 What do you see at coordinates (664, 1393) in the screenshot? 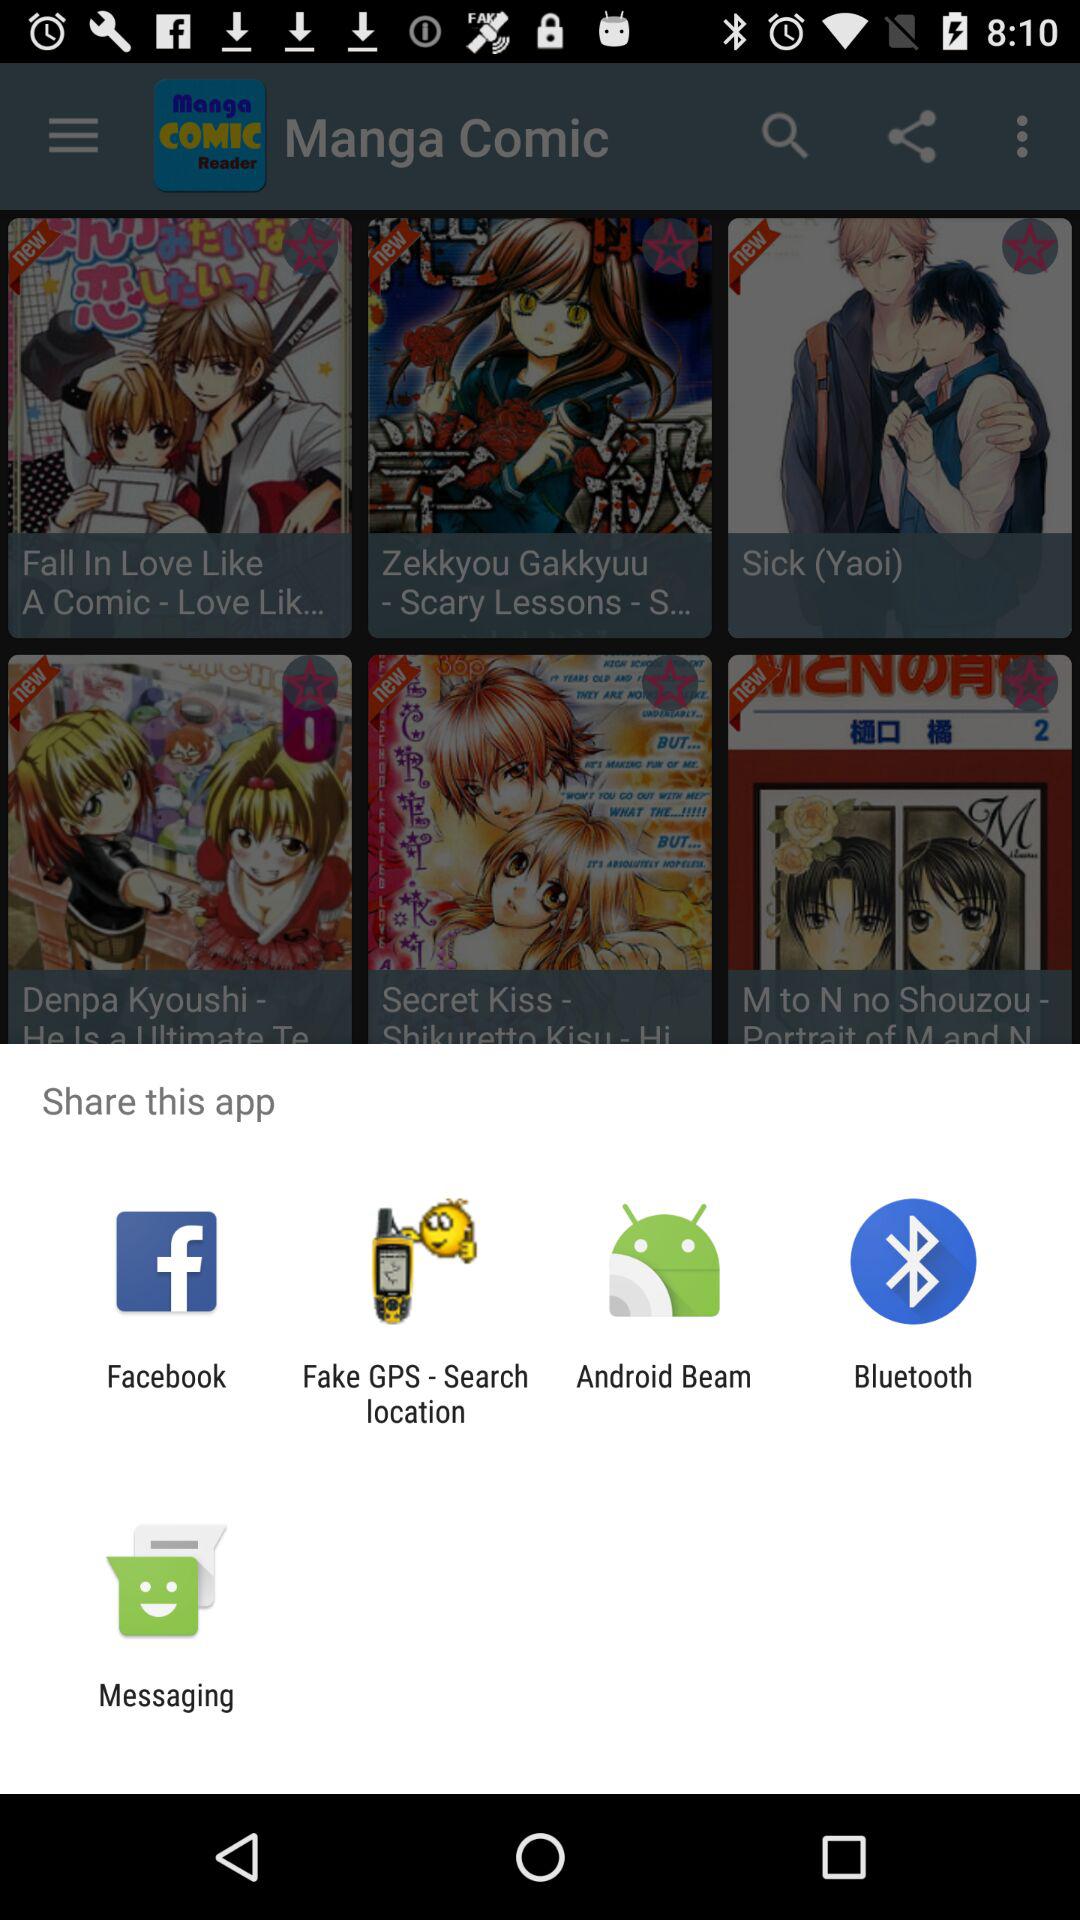
I see `tap the app to the left of the bluetooth icon` at bounding box center [664, 1393].